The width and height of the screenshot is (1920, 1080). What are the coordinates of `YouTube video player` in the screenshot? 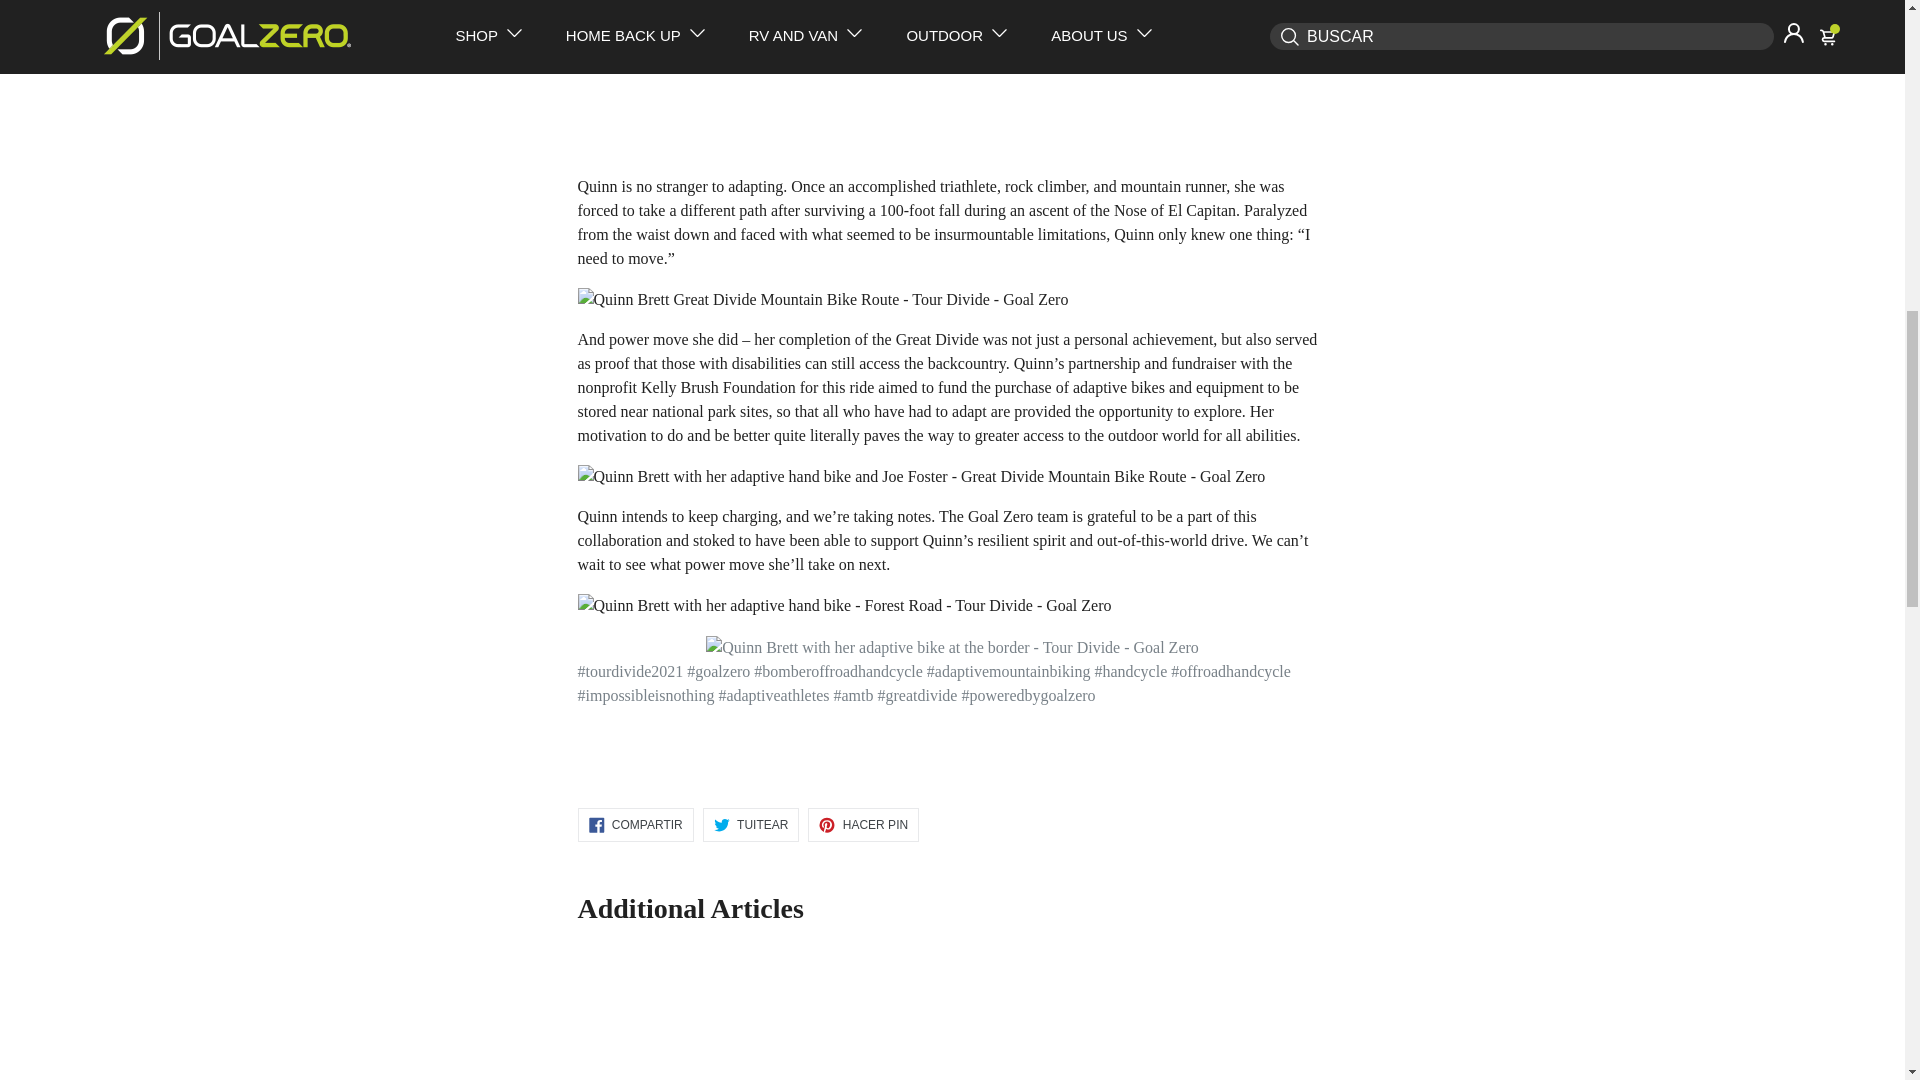 It's located at (858, 76).